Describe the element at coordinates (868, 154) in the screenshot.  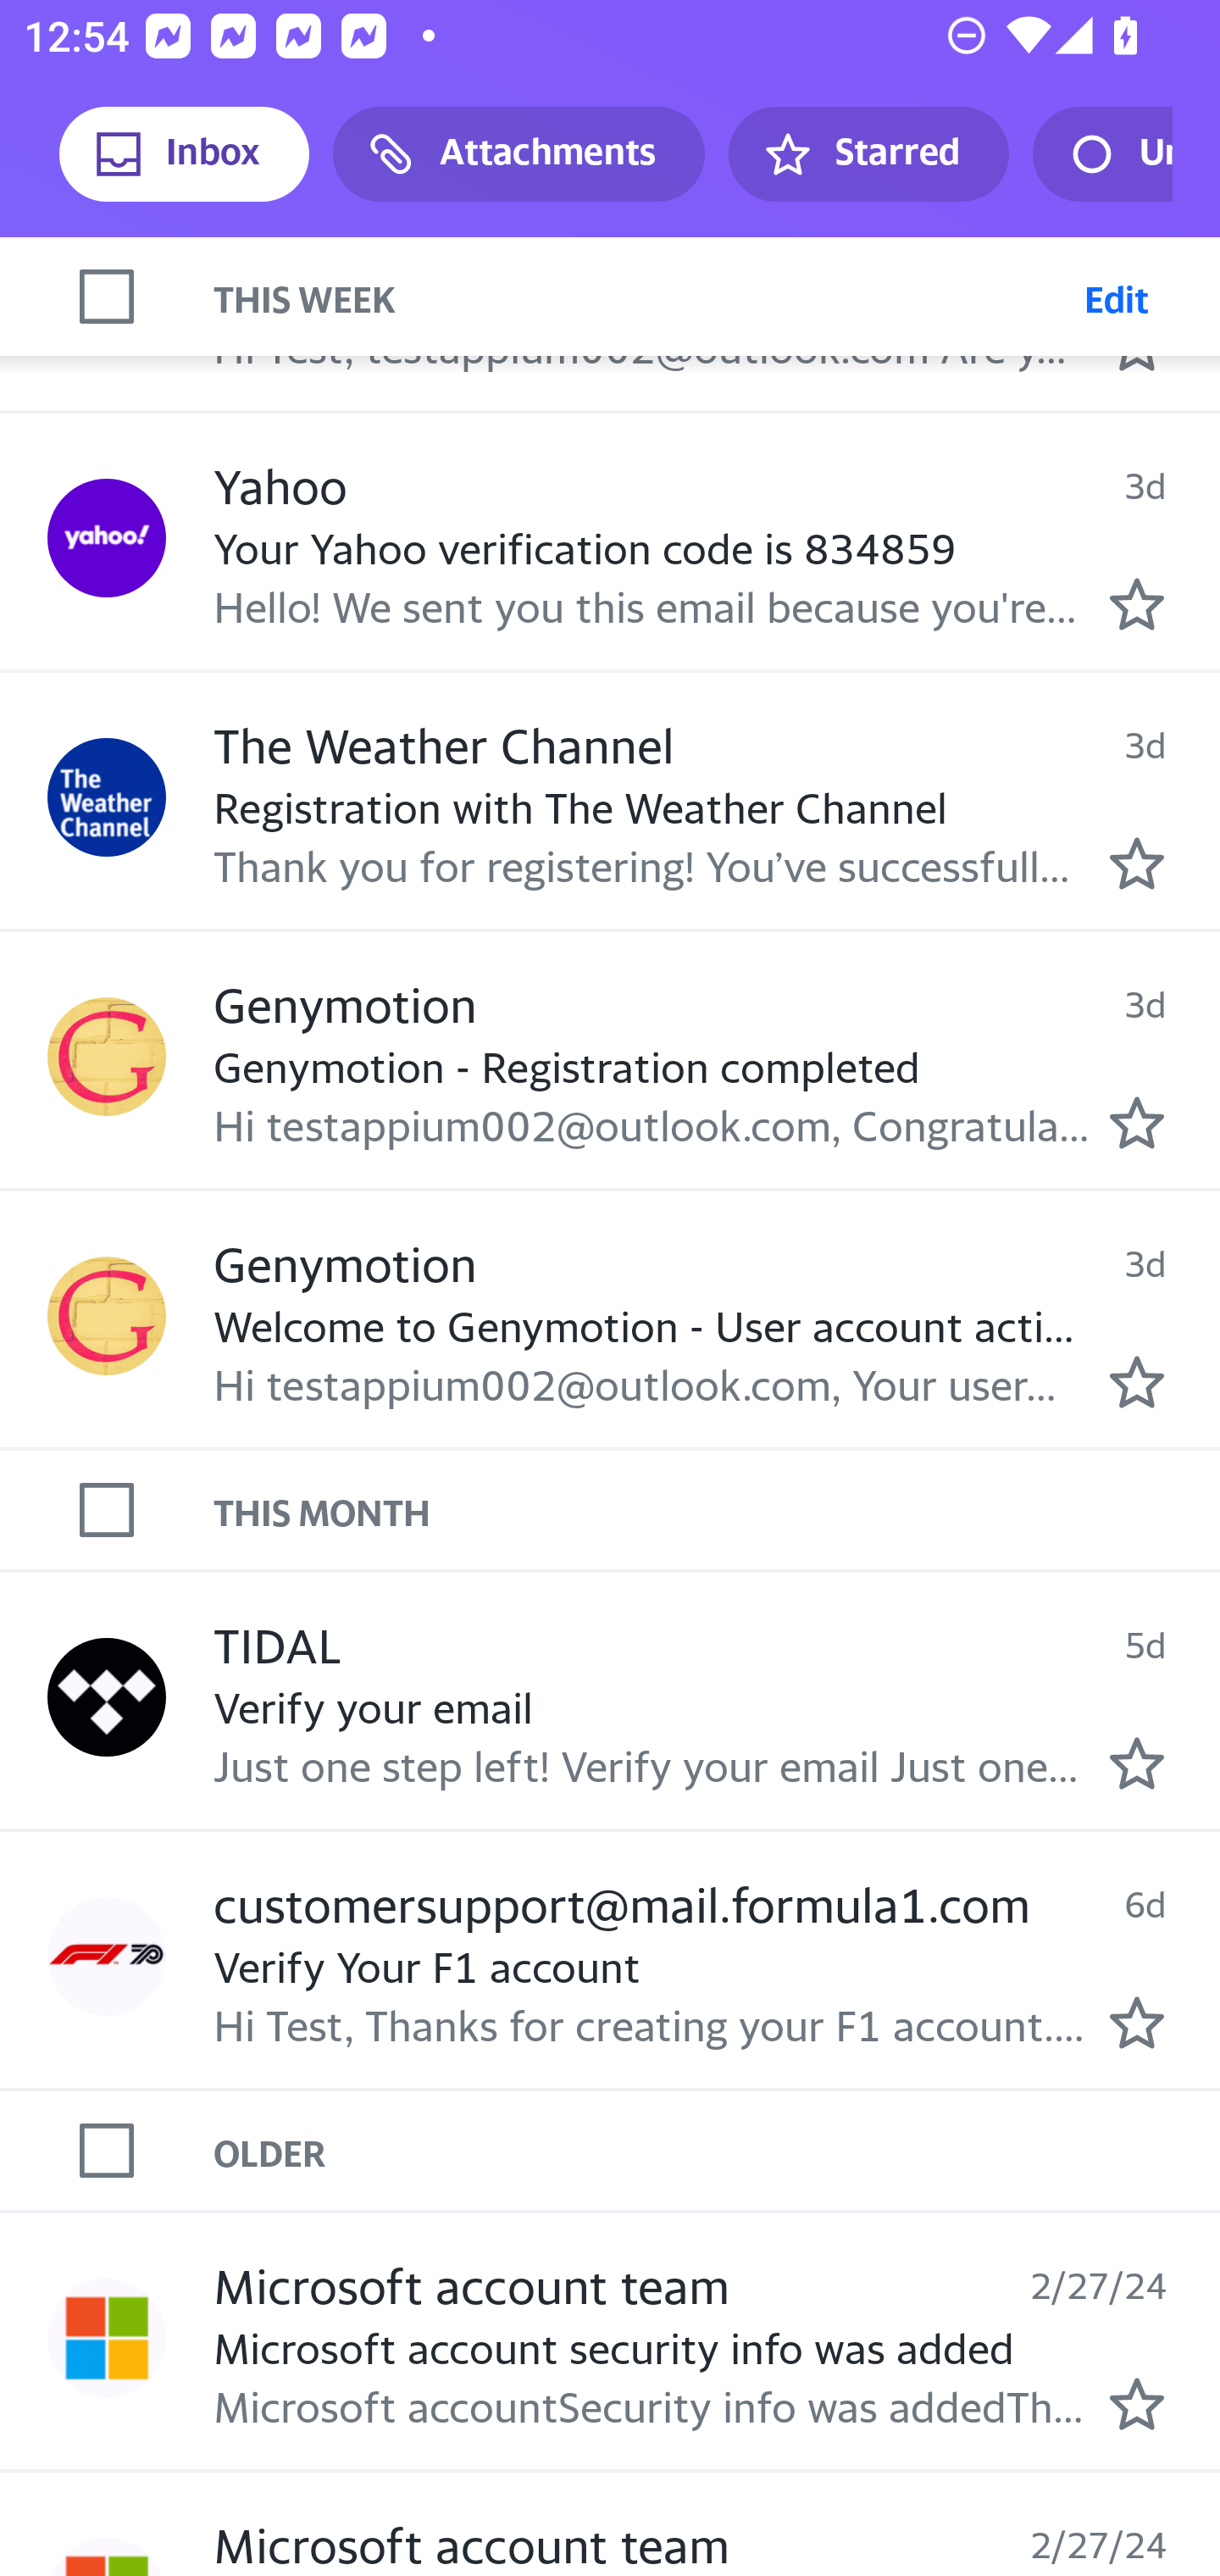
I see `Starred` at that location.